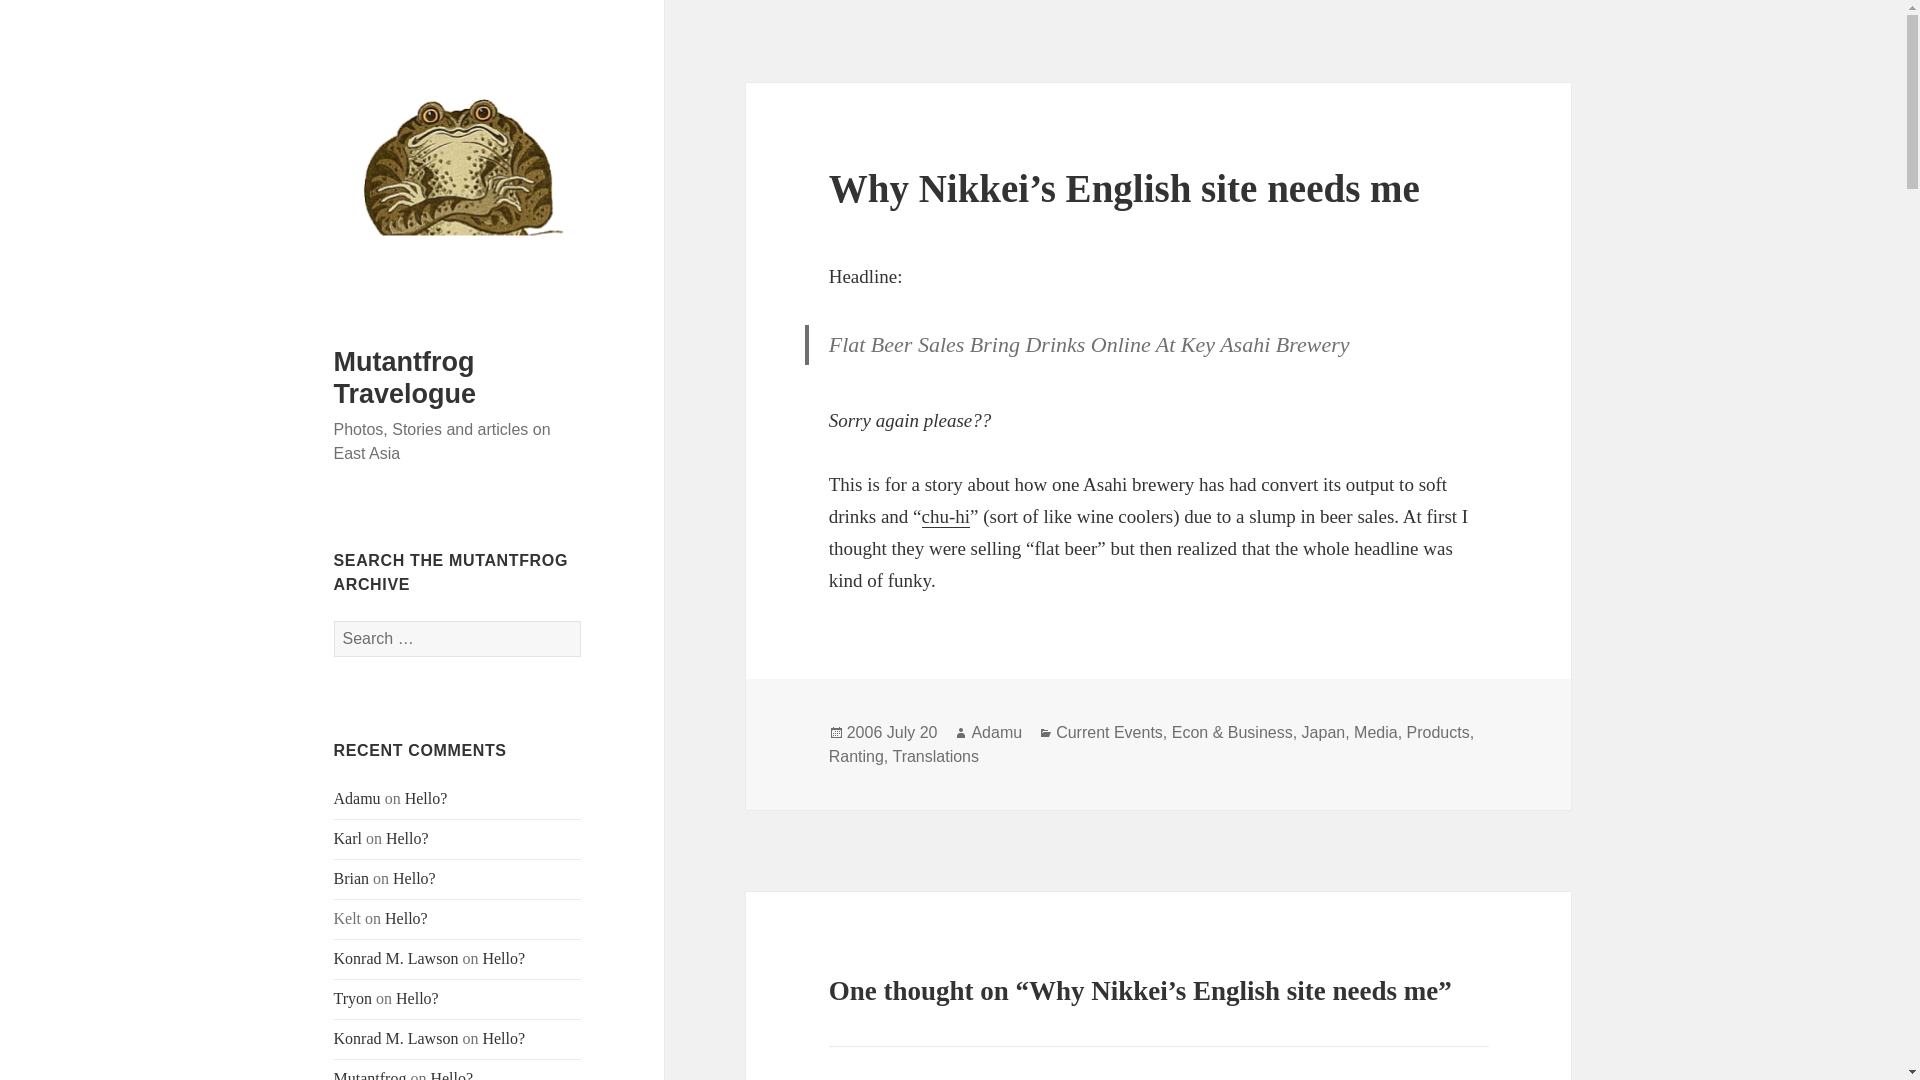 The width and height of the screenshot is (1920, 1080). I want to click on Mutantfrog, so click(370, 1075).